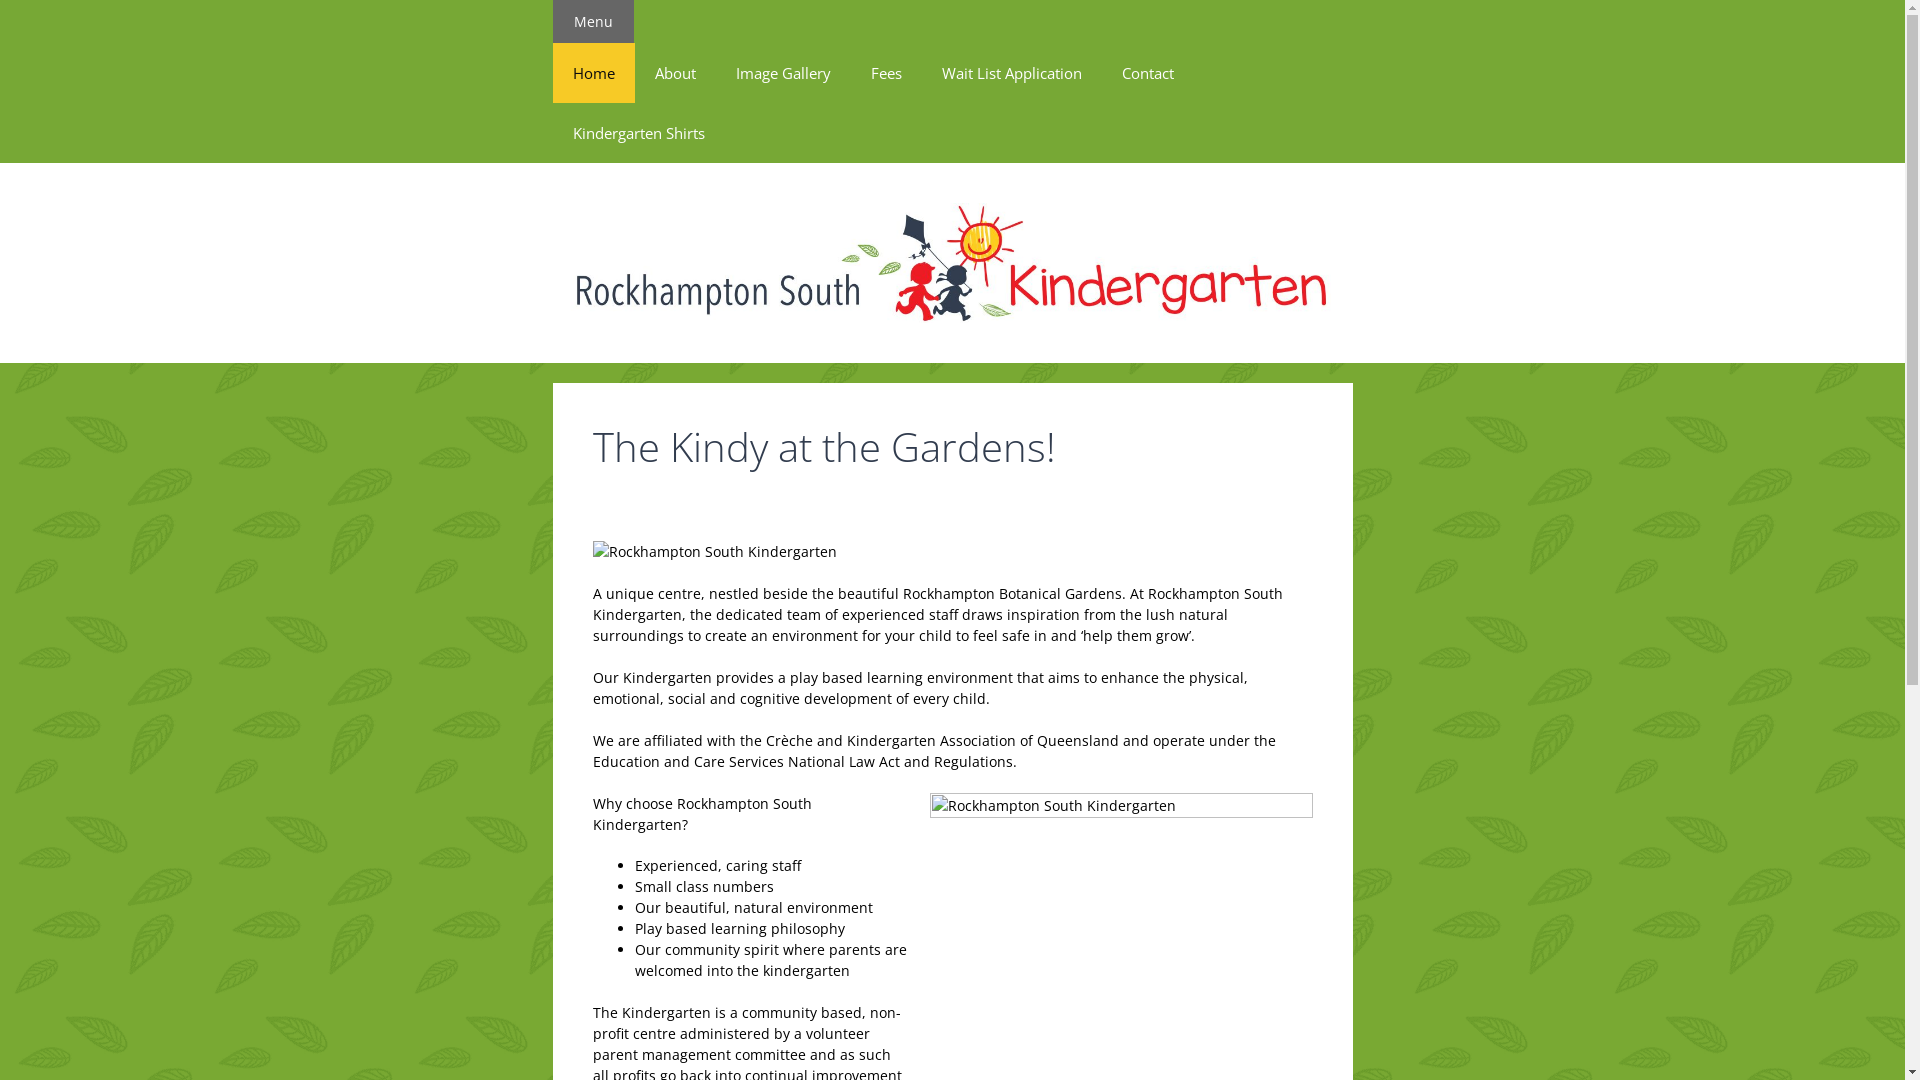 The height and width of the screenshot is (1080, 1920). What do you see at coordinates (1148, 73) in the screenshot?
I see `Contact` at bounding box center [1148, 73].